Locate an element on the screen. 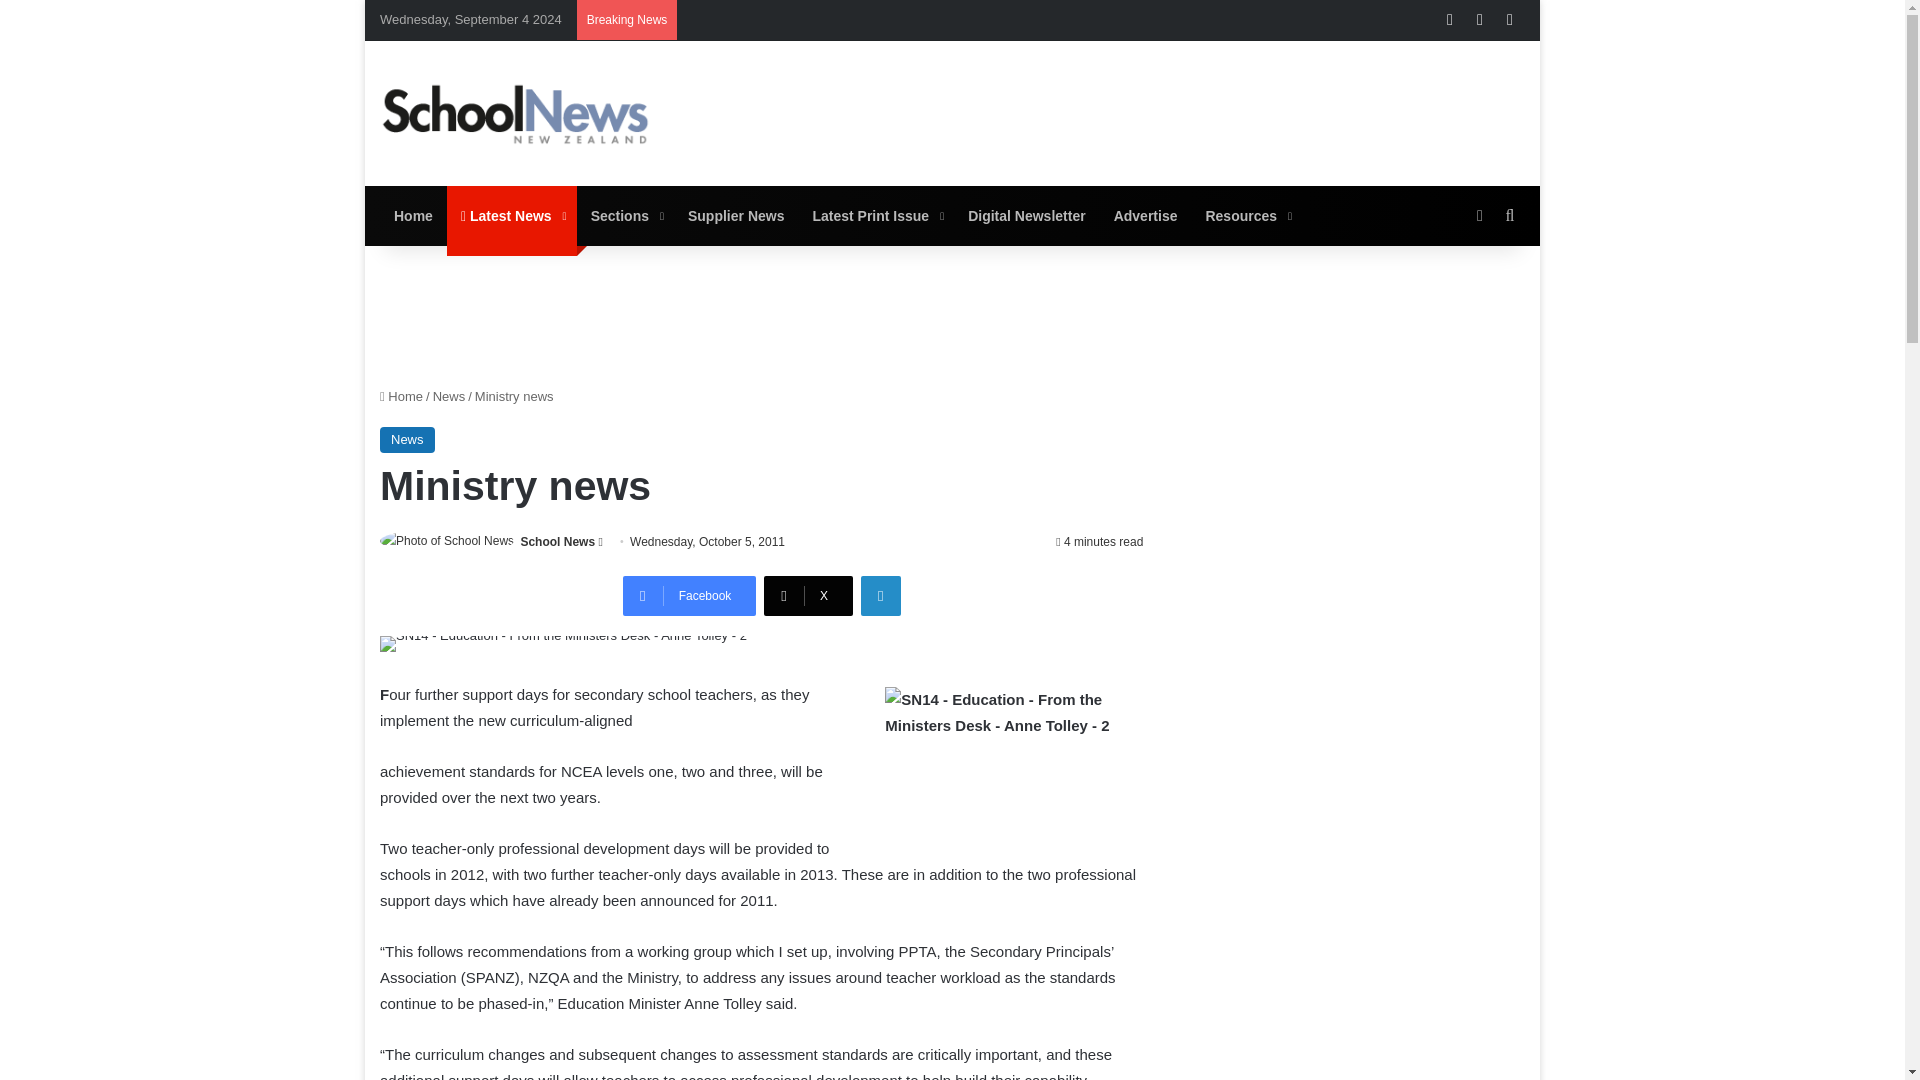  News is located at coordinates (450, 396).